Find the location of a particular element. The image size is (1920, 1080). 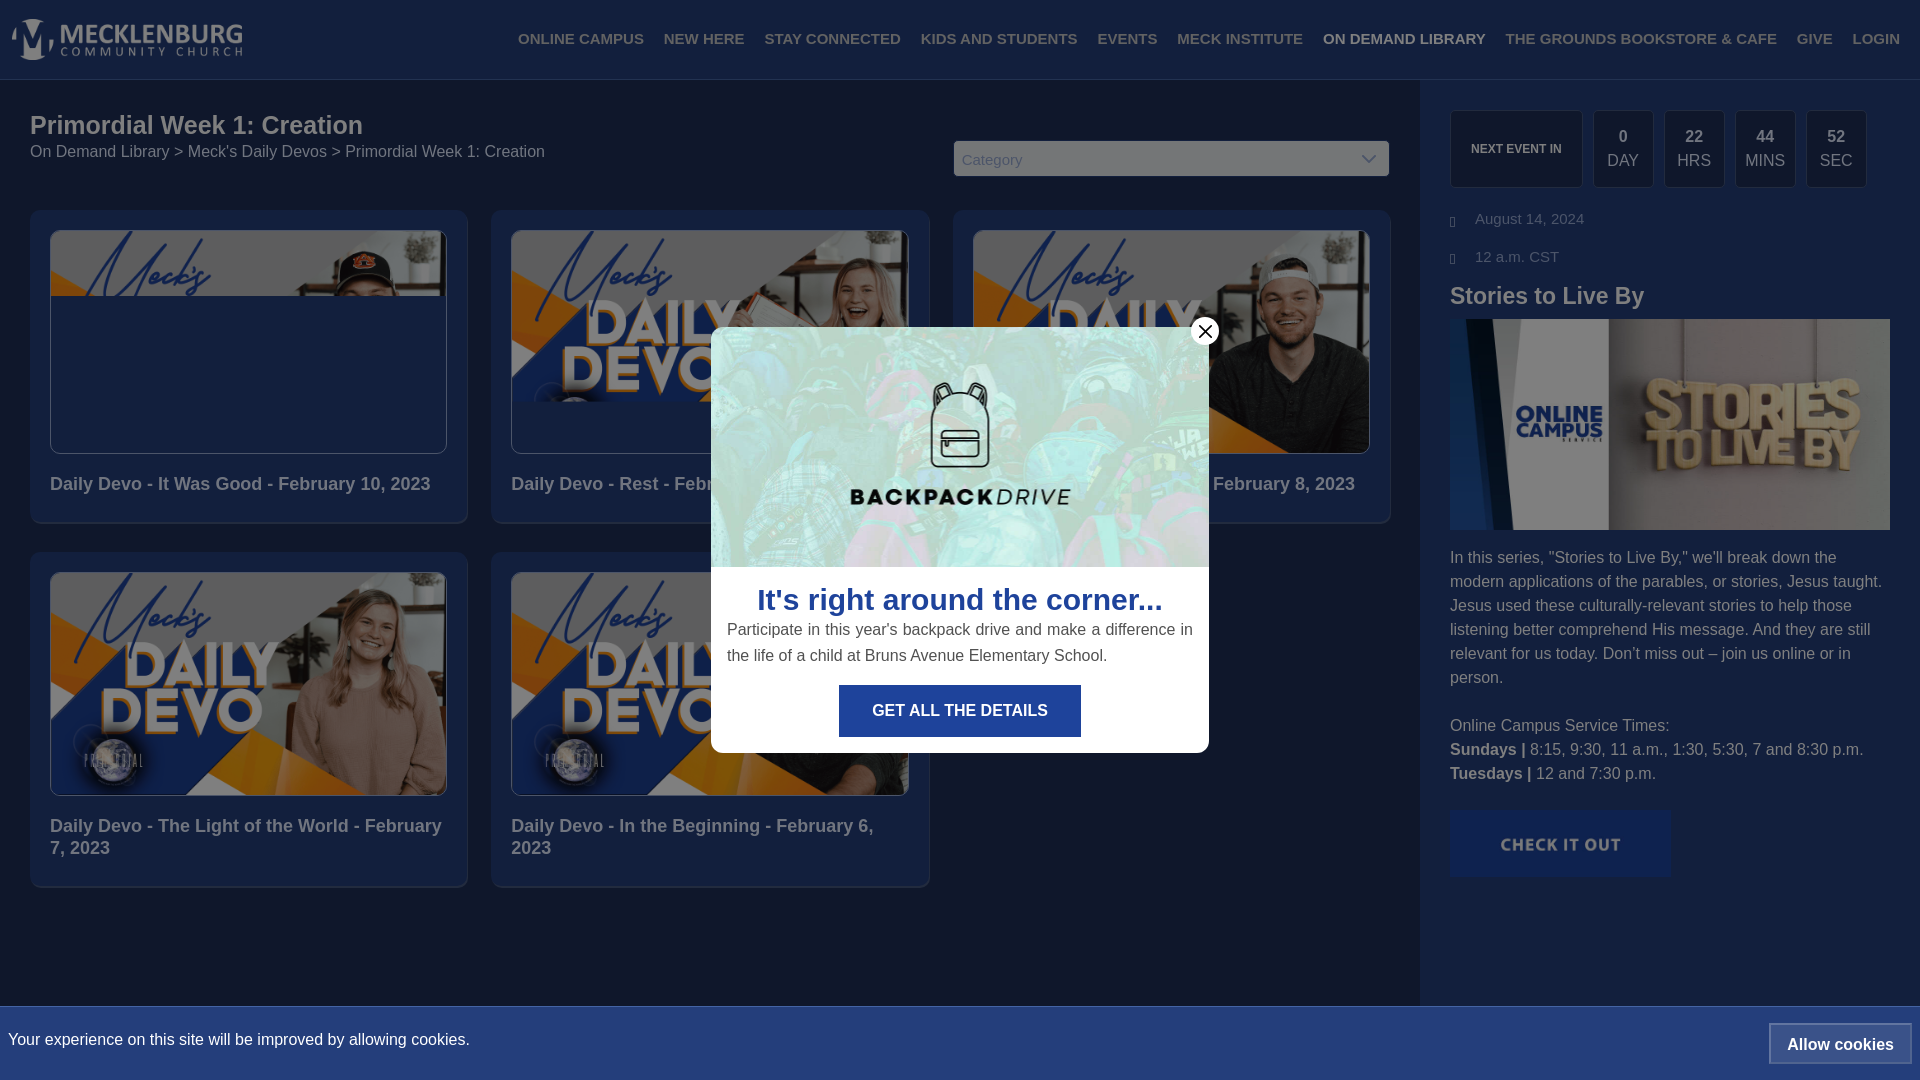

Daily Devo - It Was Good - February 10, 2023 is located at coordinates (248, 484).